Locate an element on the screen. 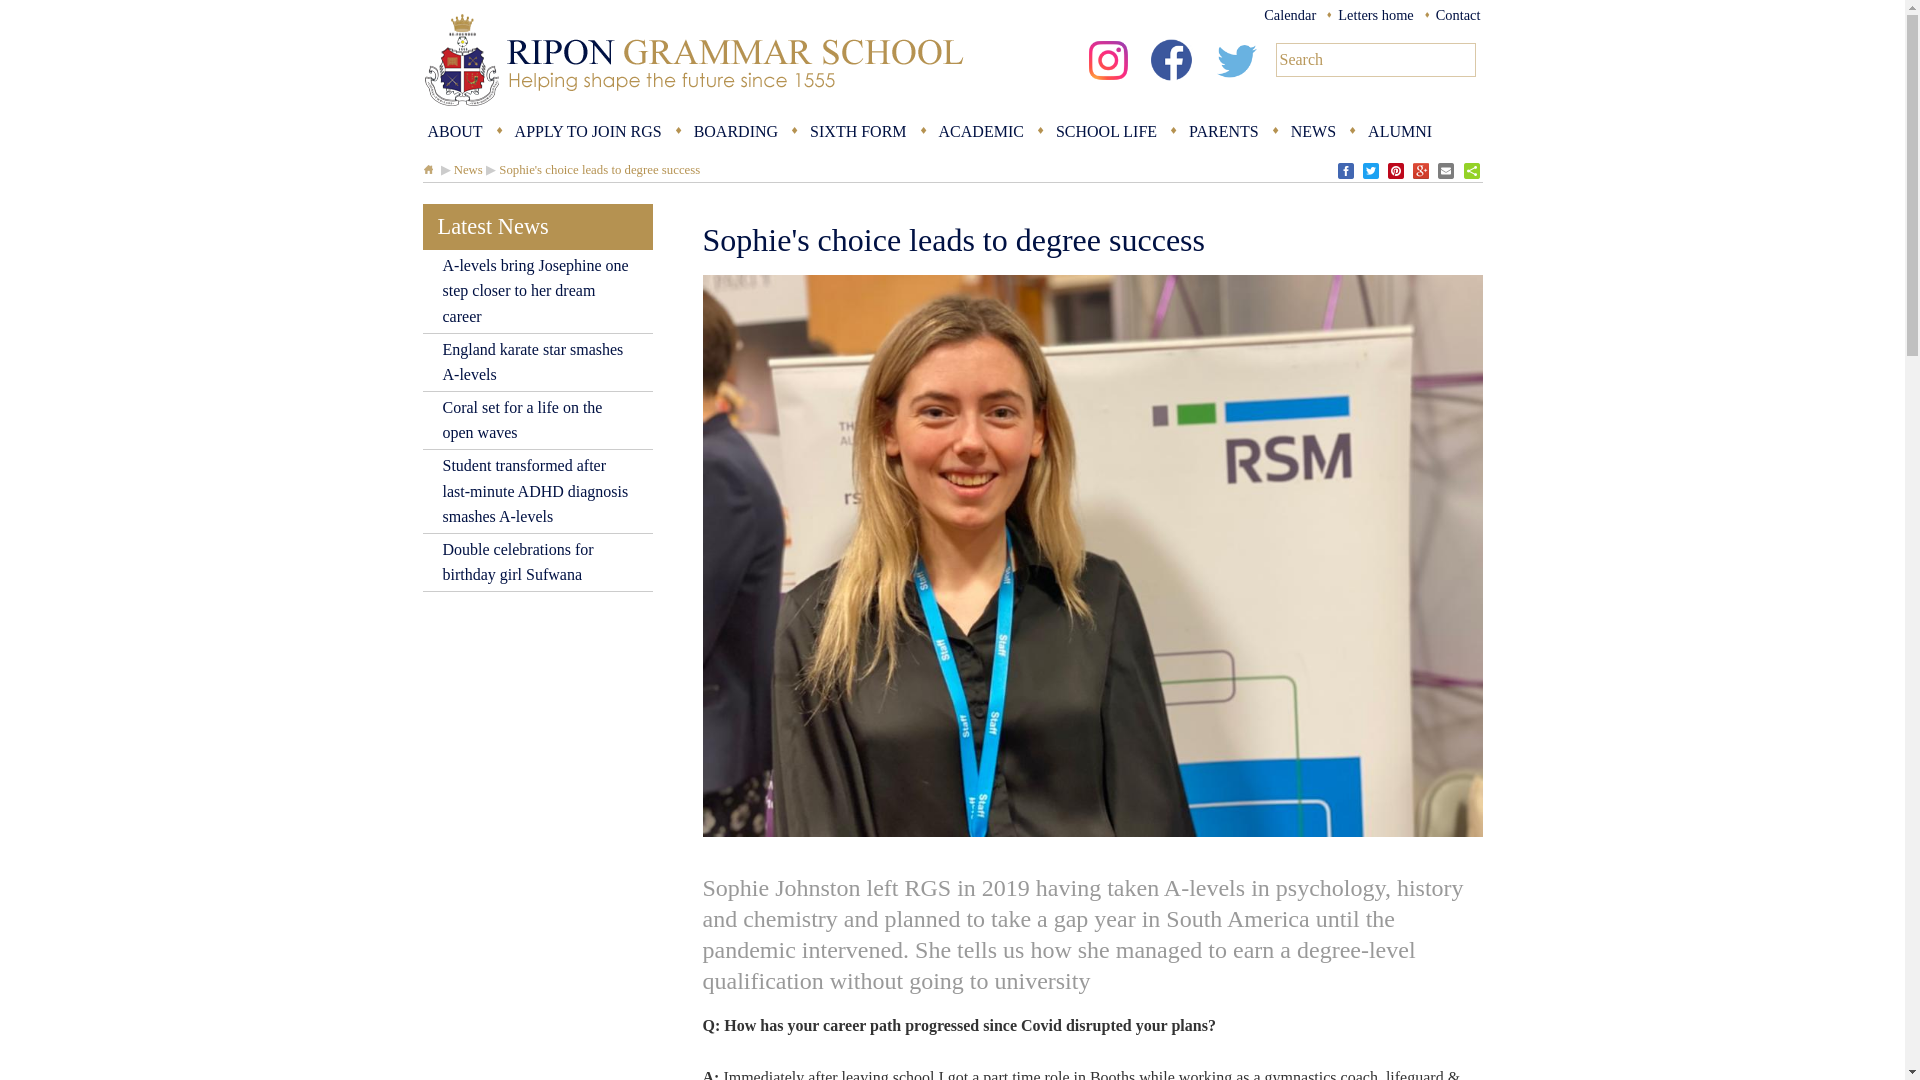 The height and width of the screenshot is (1080, 1920). Contact is located at coordinates (1458, 14).